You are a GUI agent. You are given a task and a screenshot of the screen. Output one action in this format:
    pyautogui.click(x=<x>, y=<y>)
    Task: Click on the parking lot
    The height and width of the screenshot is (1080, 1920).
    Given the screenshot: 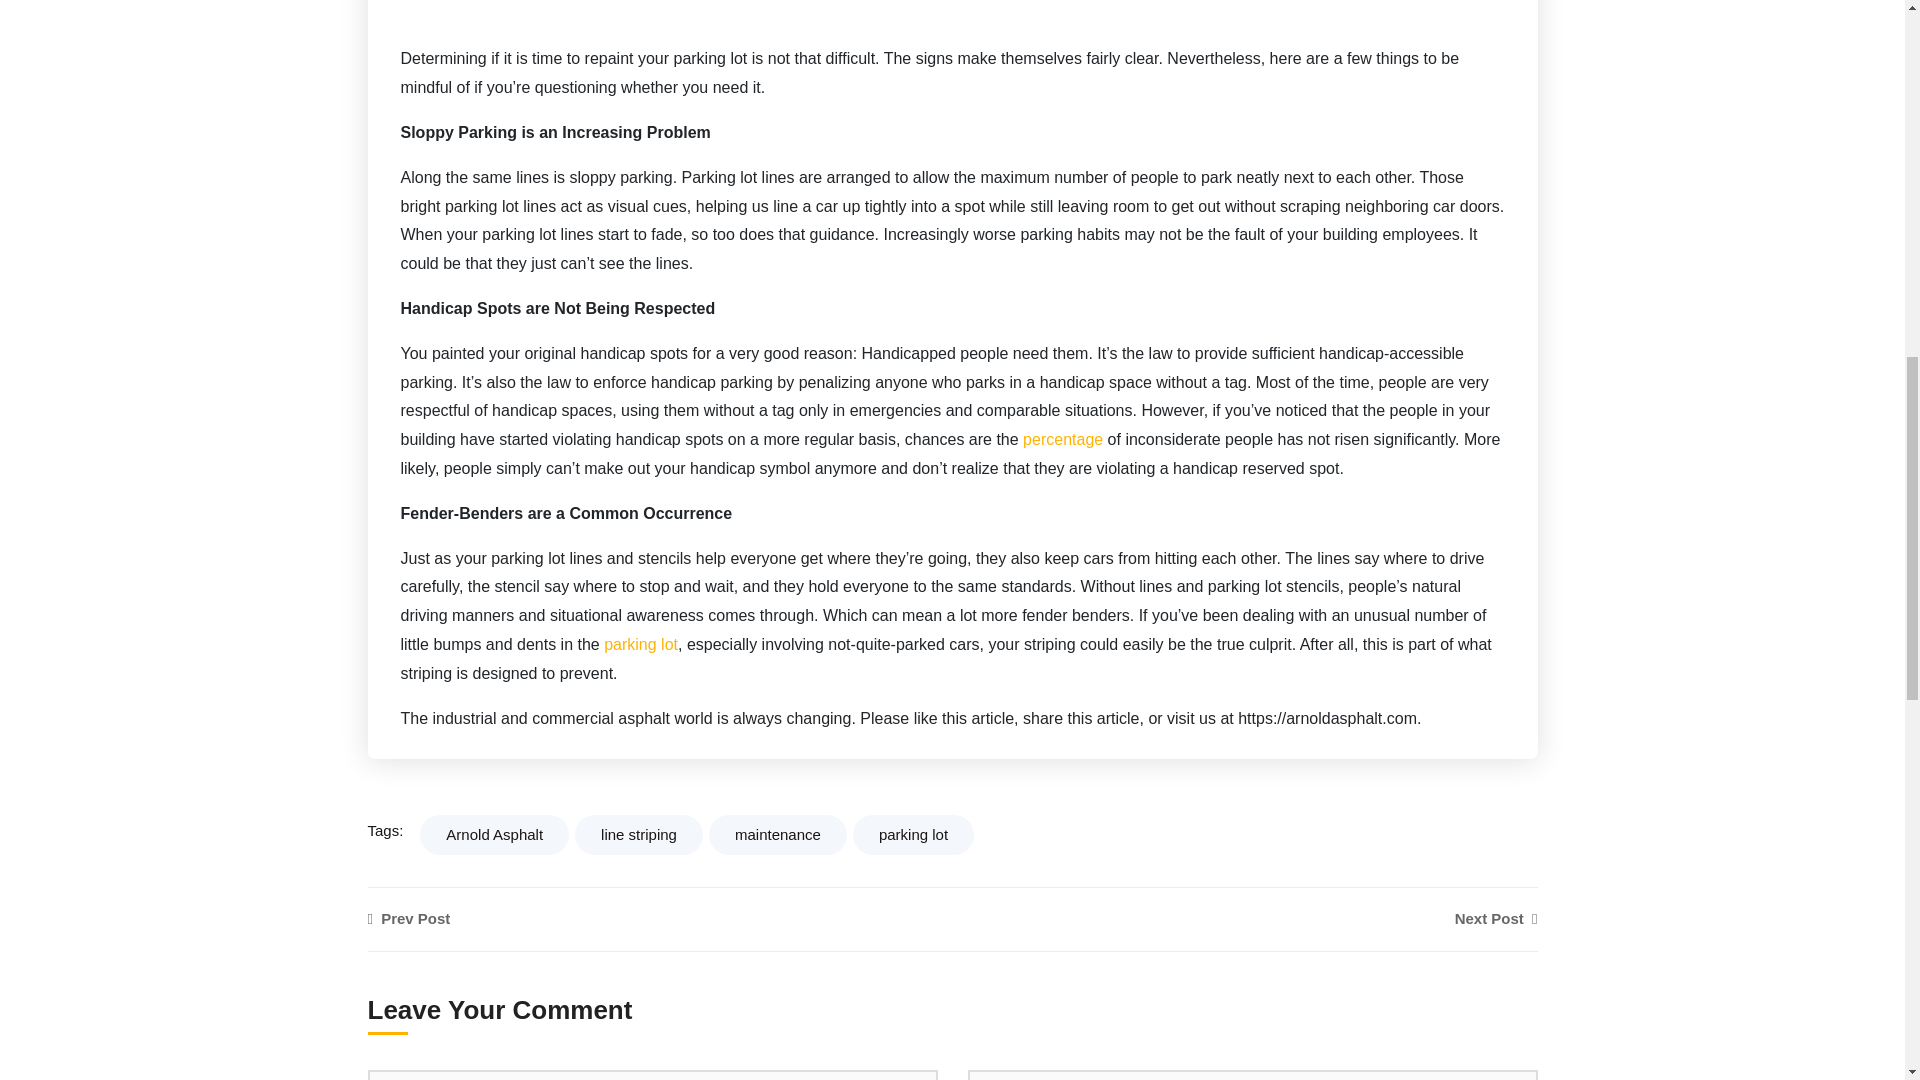 What is the action you would take?
    pyautogui.click(x=912, y=835)
    